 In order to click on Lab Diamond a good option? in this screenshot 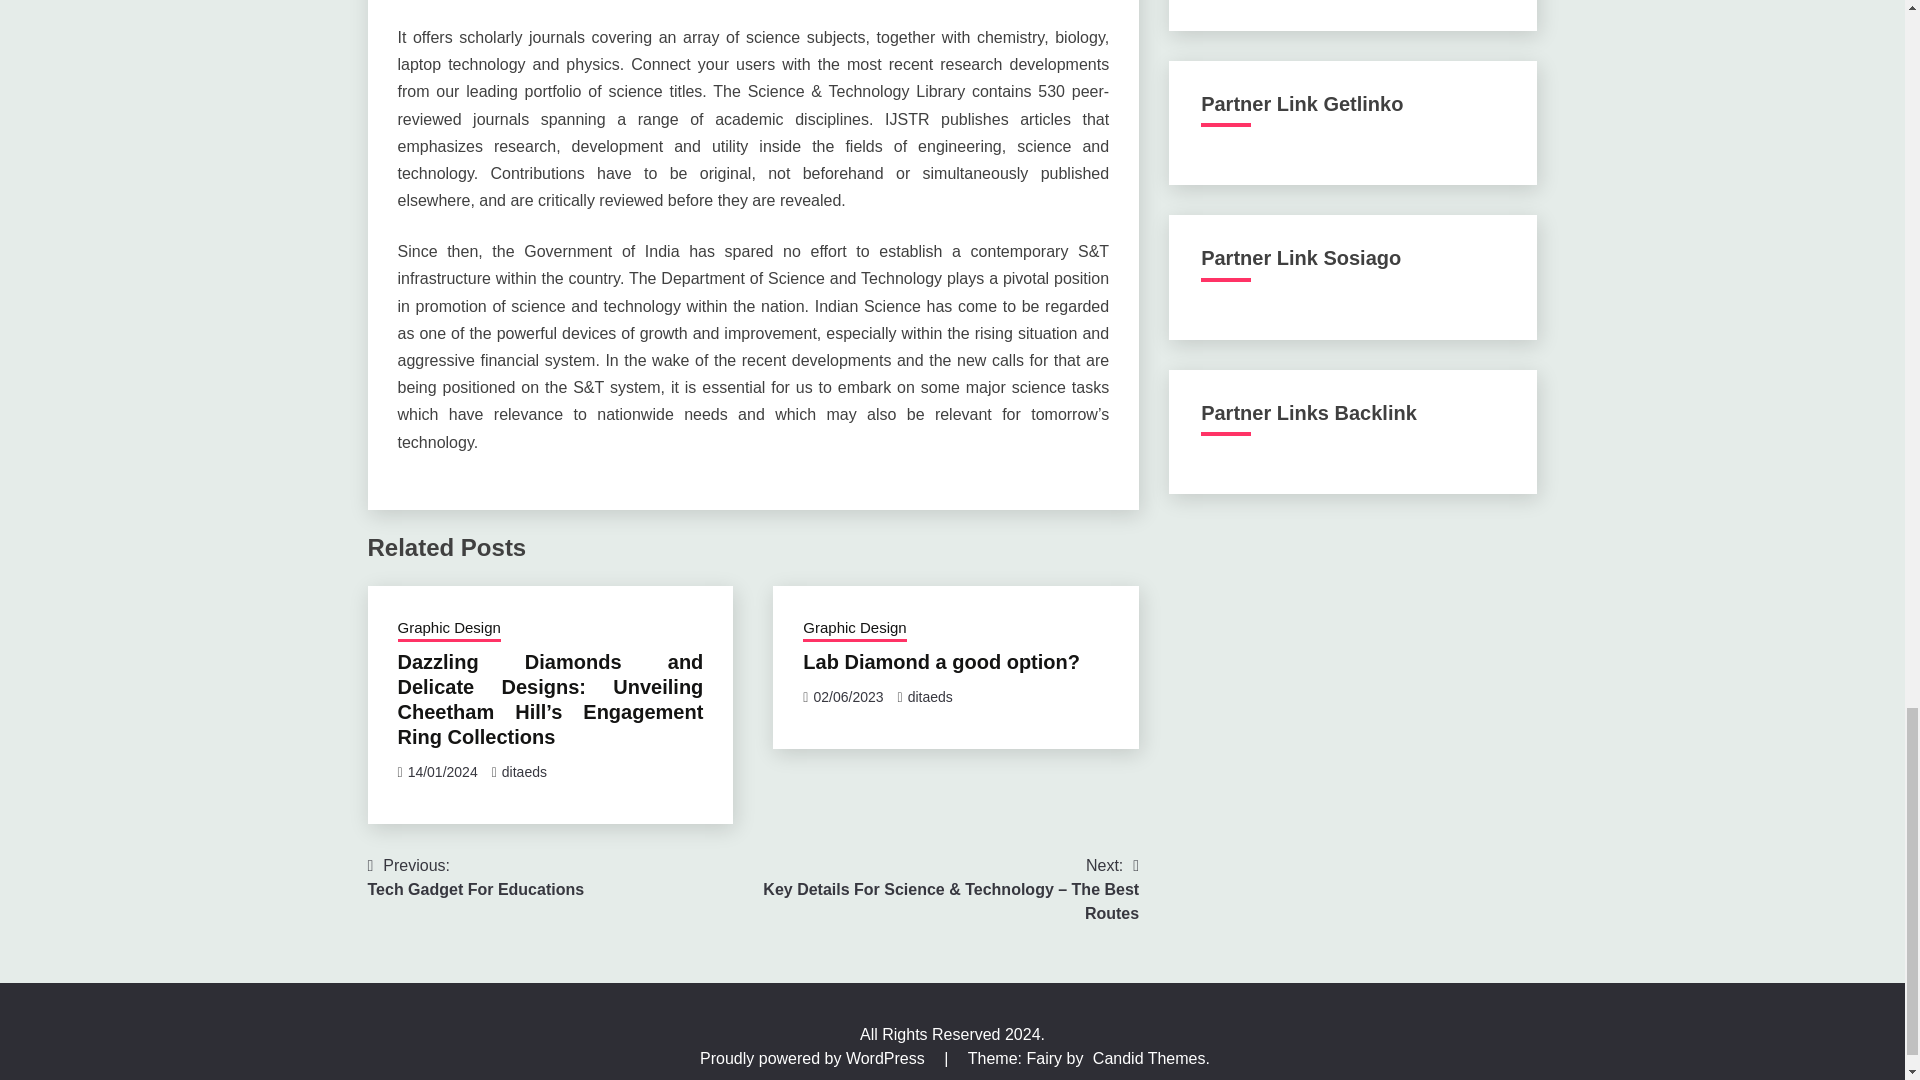, I will do `click(476, 878)`.